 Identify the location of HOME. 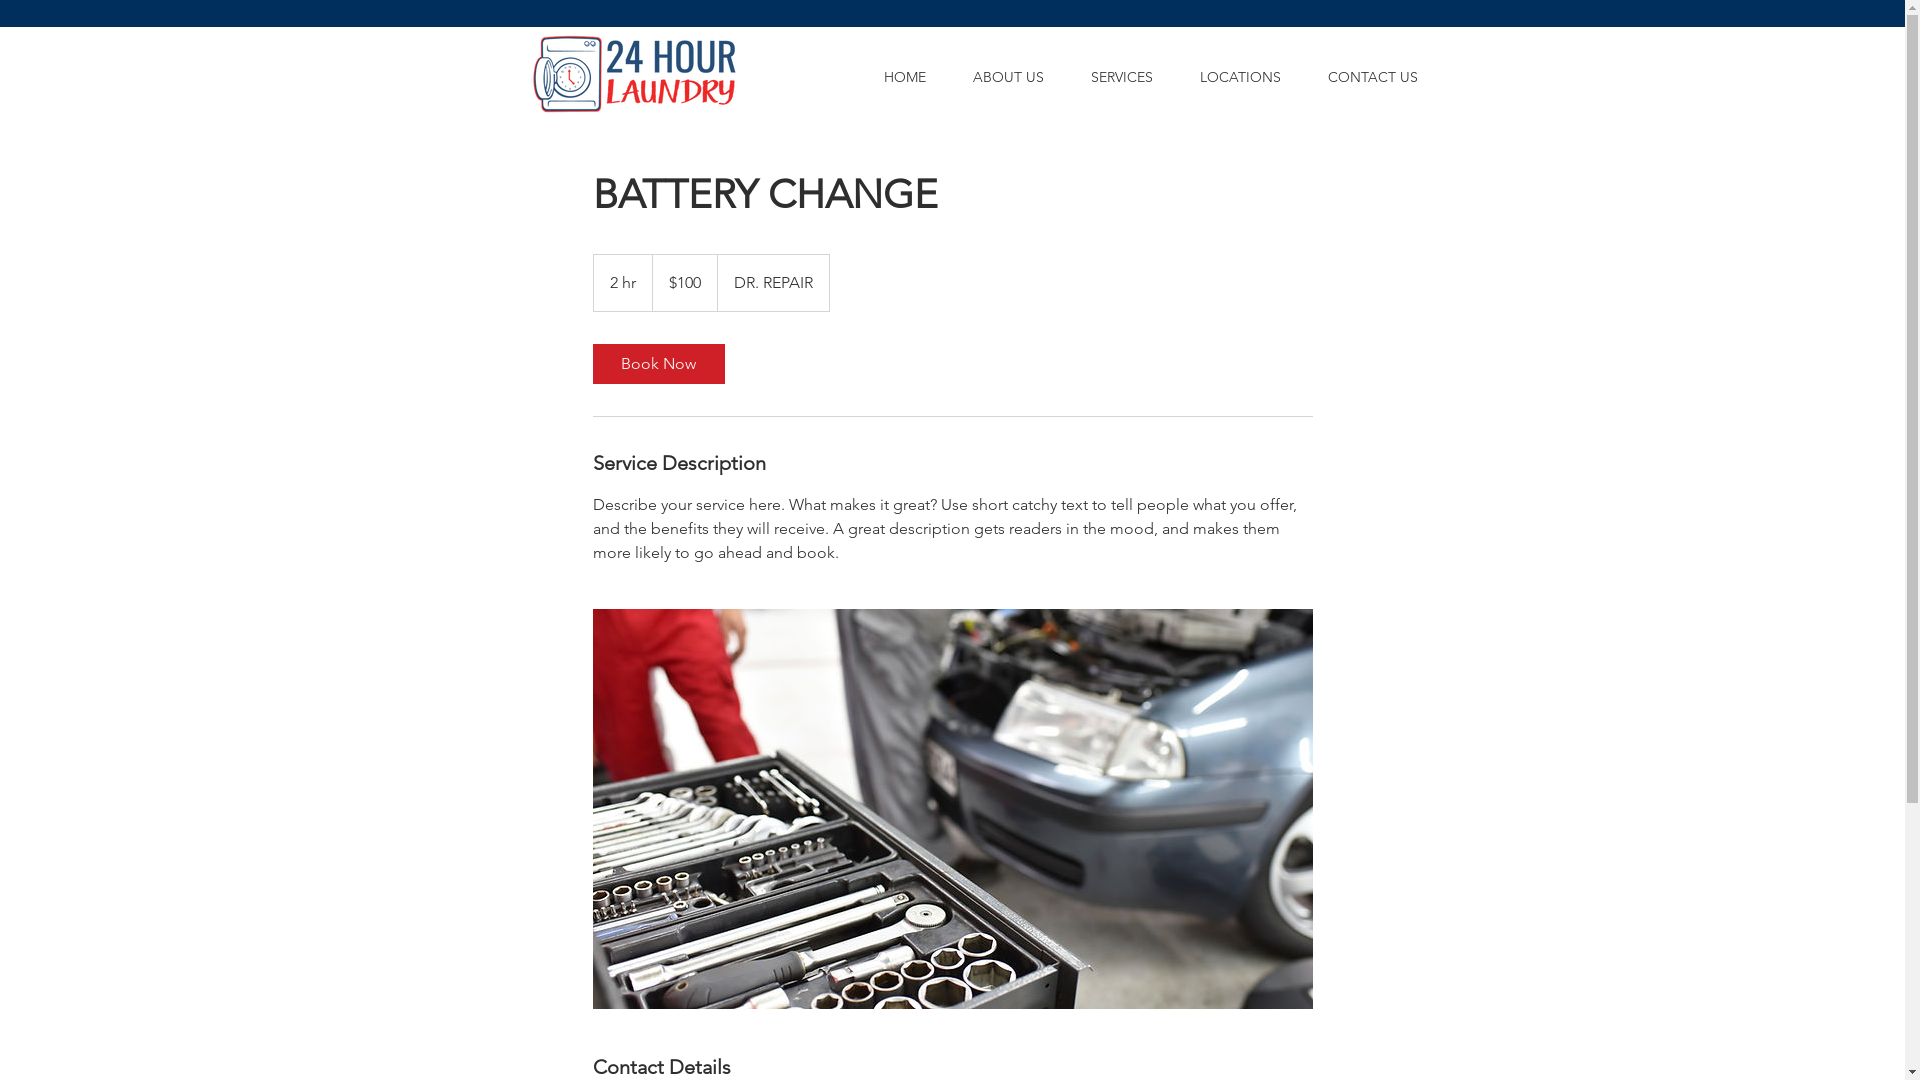
(905, 77).